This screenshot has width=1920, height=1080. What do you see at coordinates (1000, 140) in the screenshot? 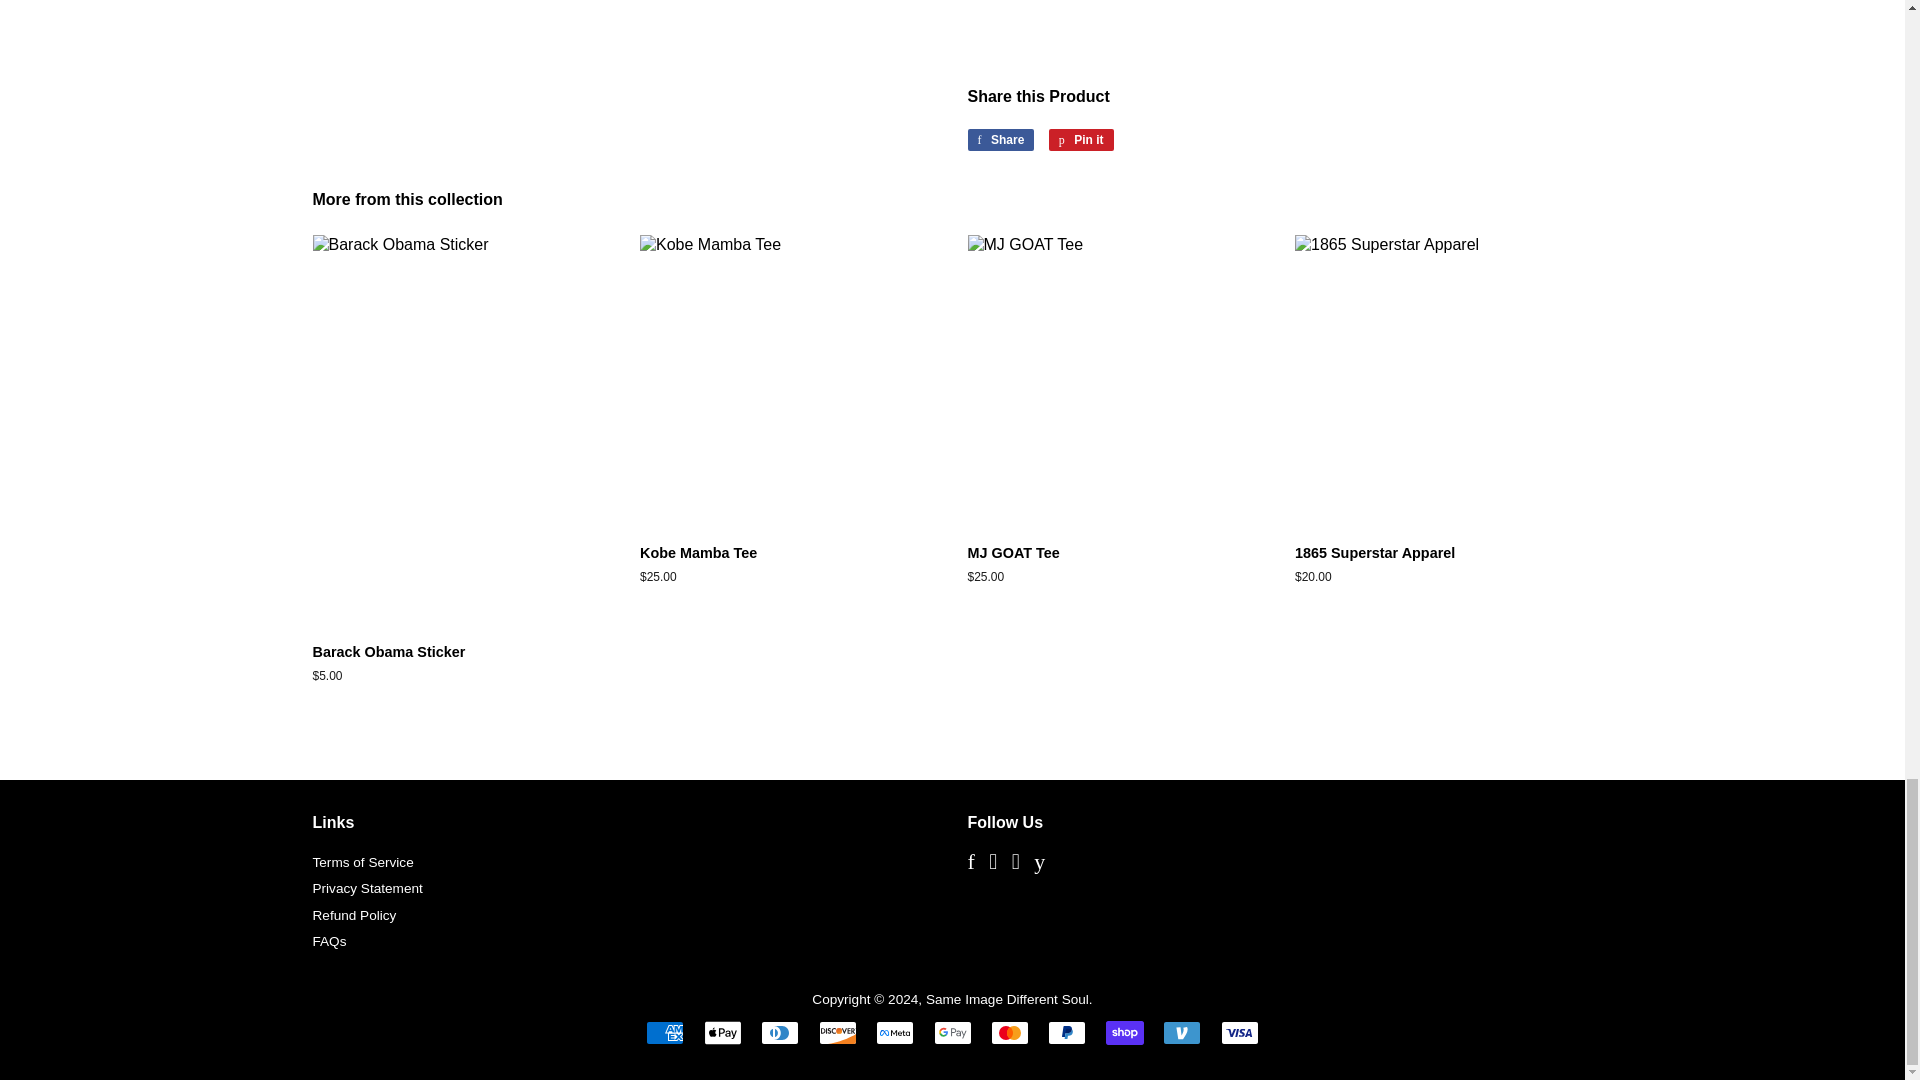
I see `Share on Facebook` at bounding box center [1000, 140].